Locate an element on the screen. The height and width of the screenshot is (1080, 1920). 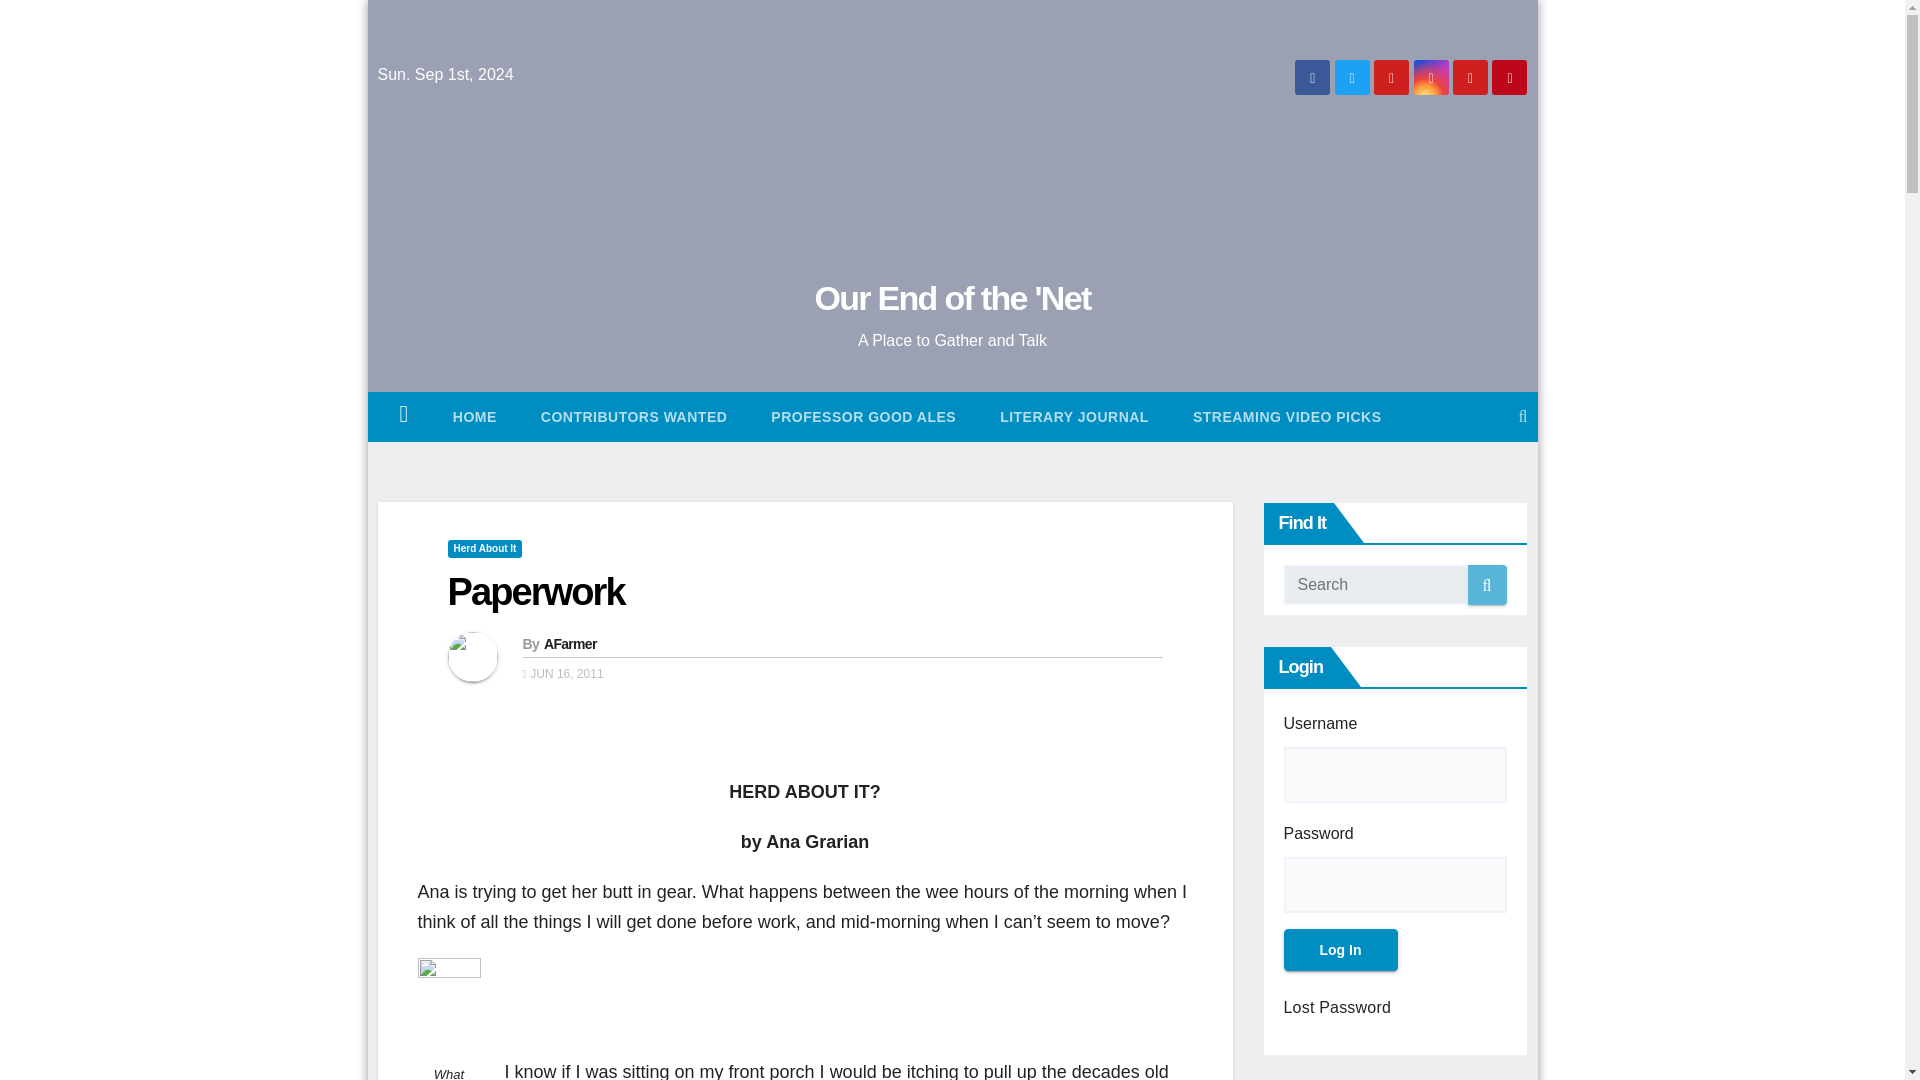
AFarmer is located at coordinates (570, 644).